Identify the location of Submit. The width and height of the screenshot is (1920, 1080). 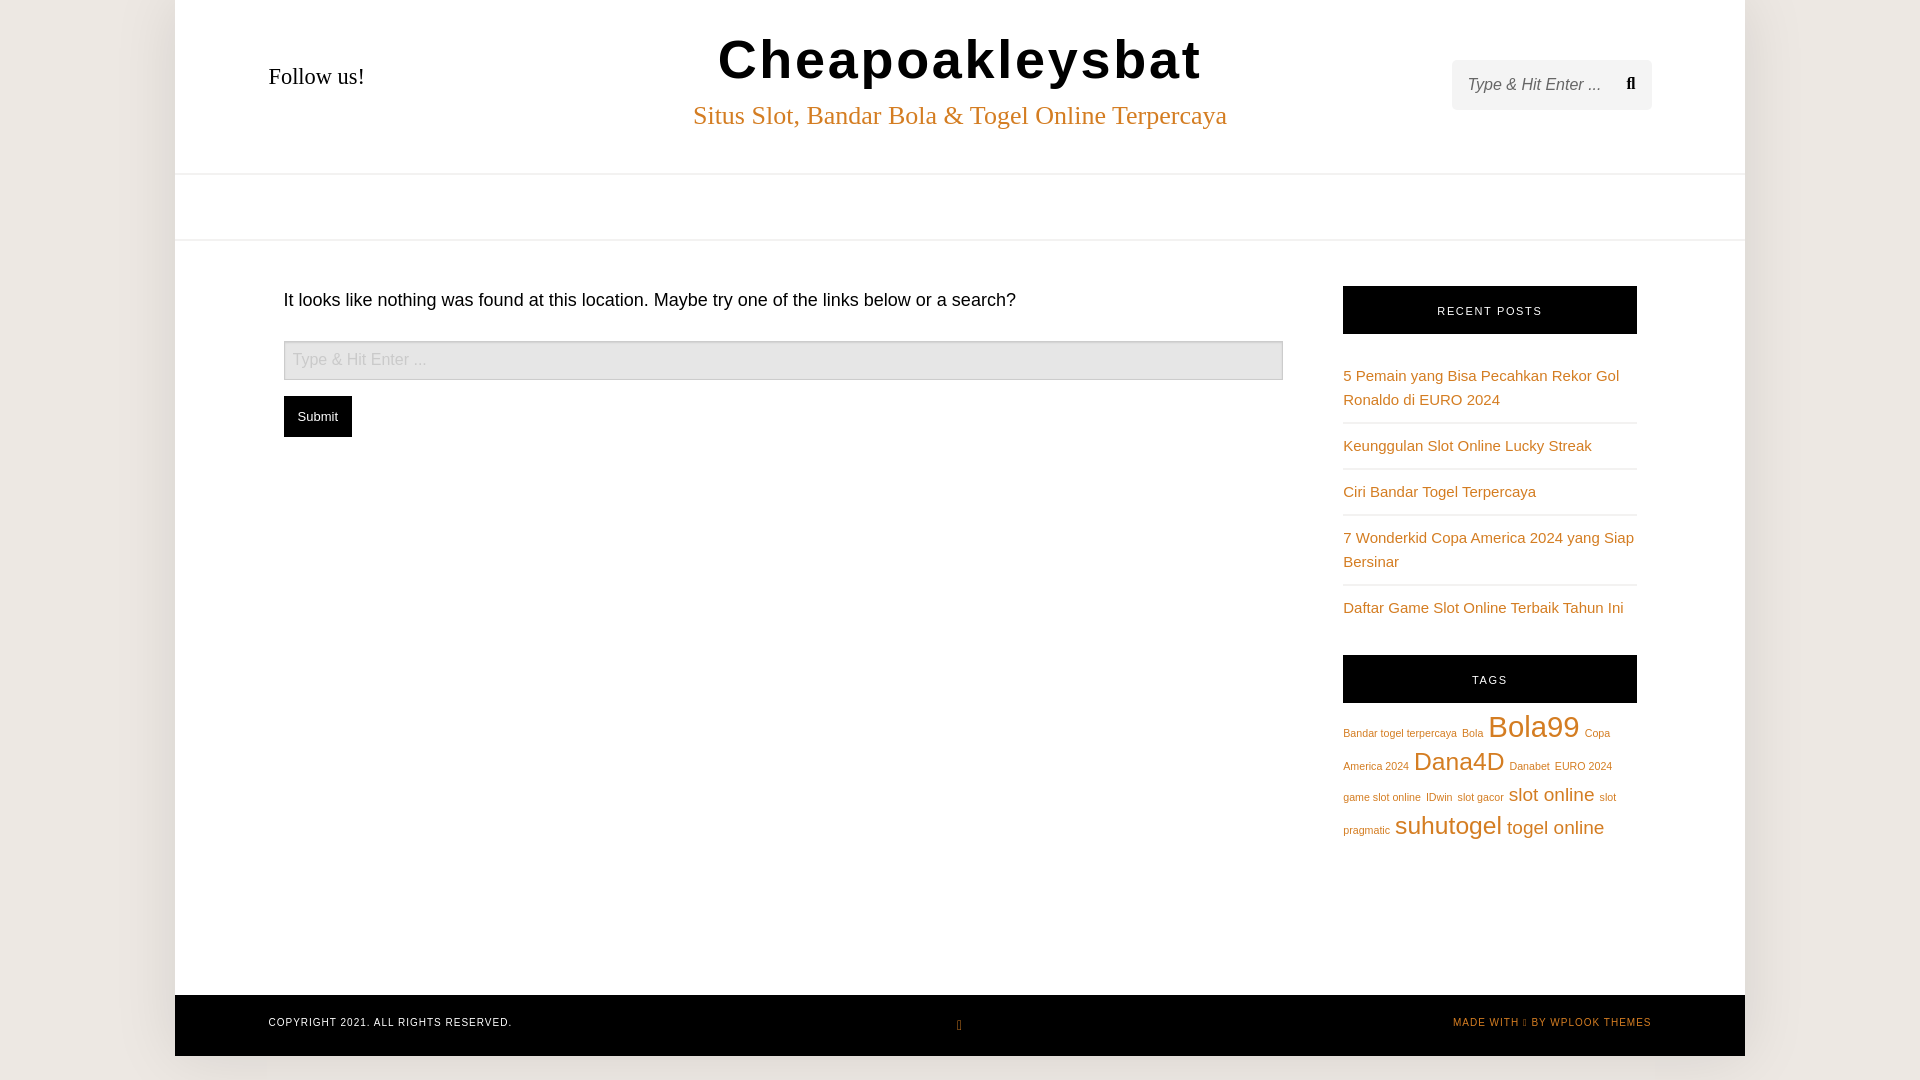
(318, 416).